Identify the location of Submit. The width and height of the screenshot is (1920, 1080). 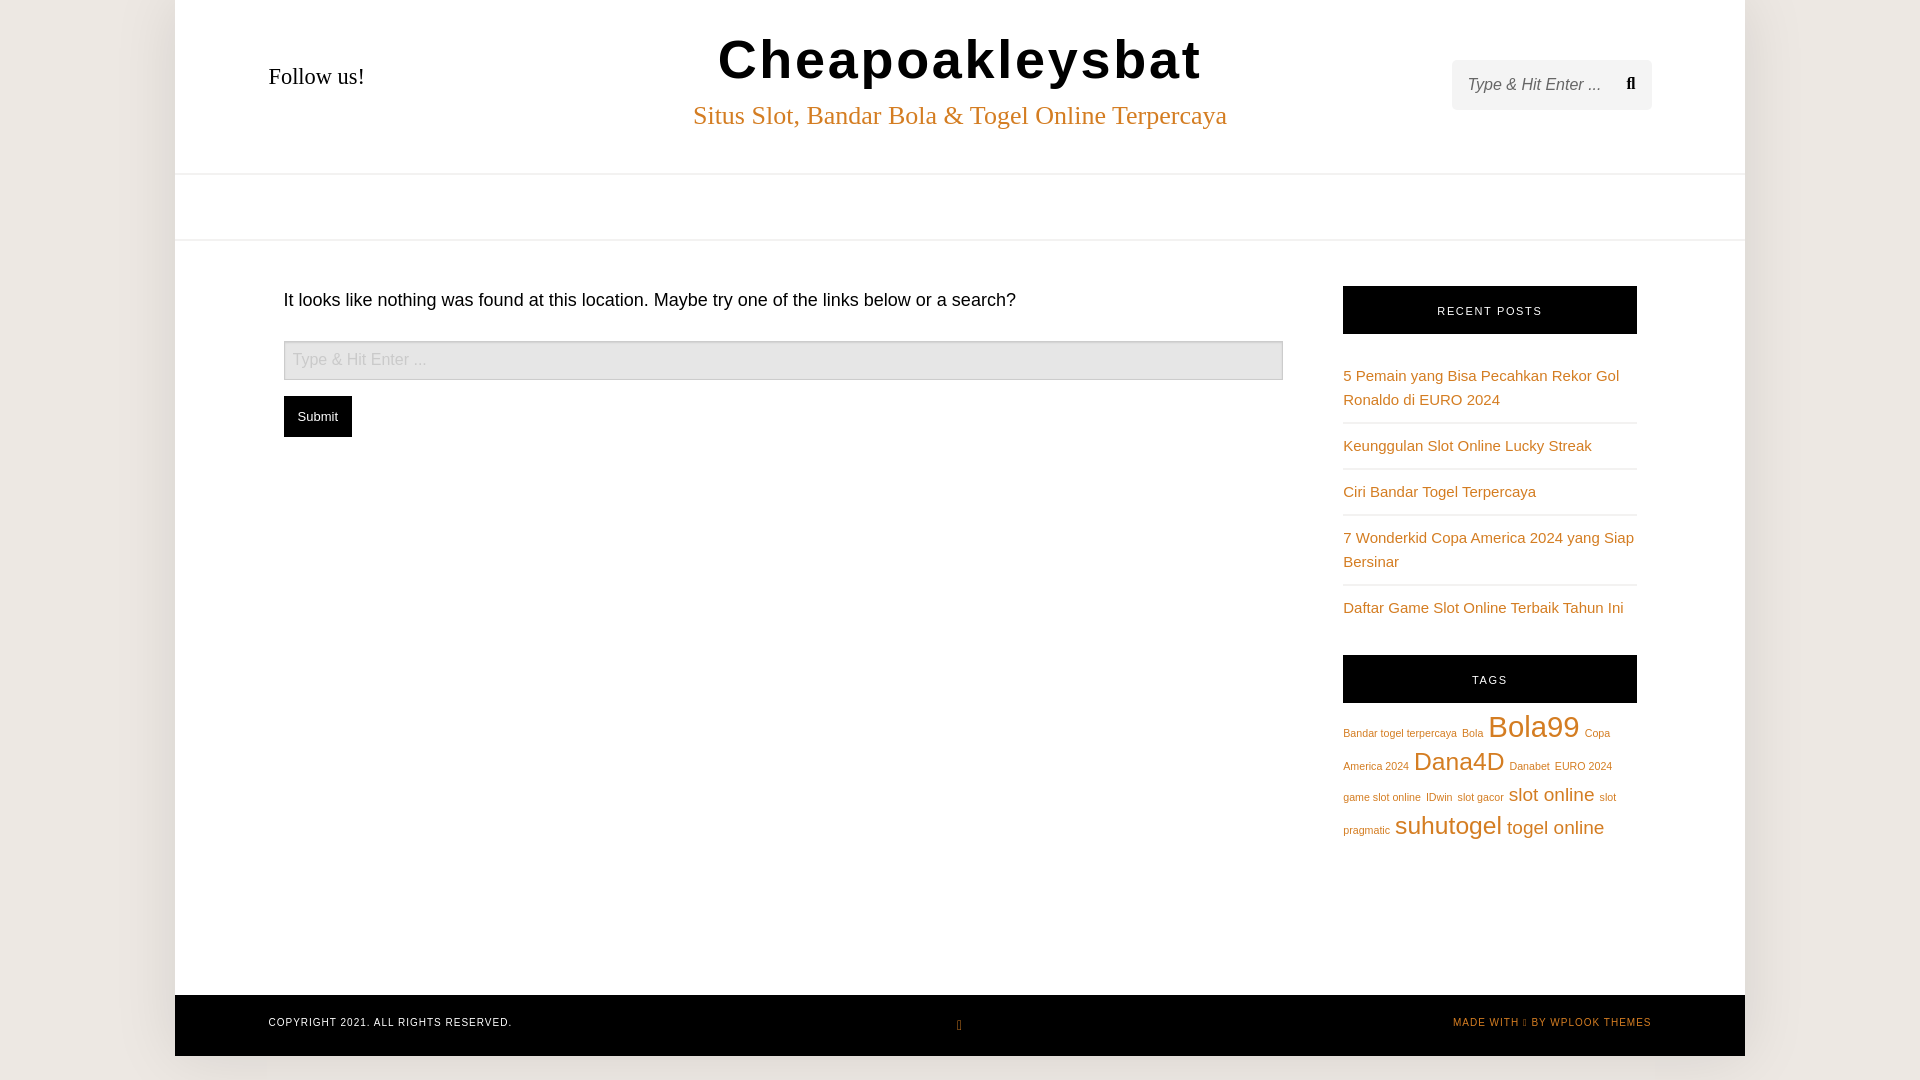
(318, 416).